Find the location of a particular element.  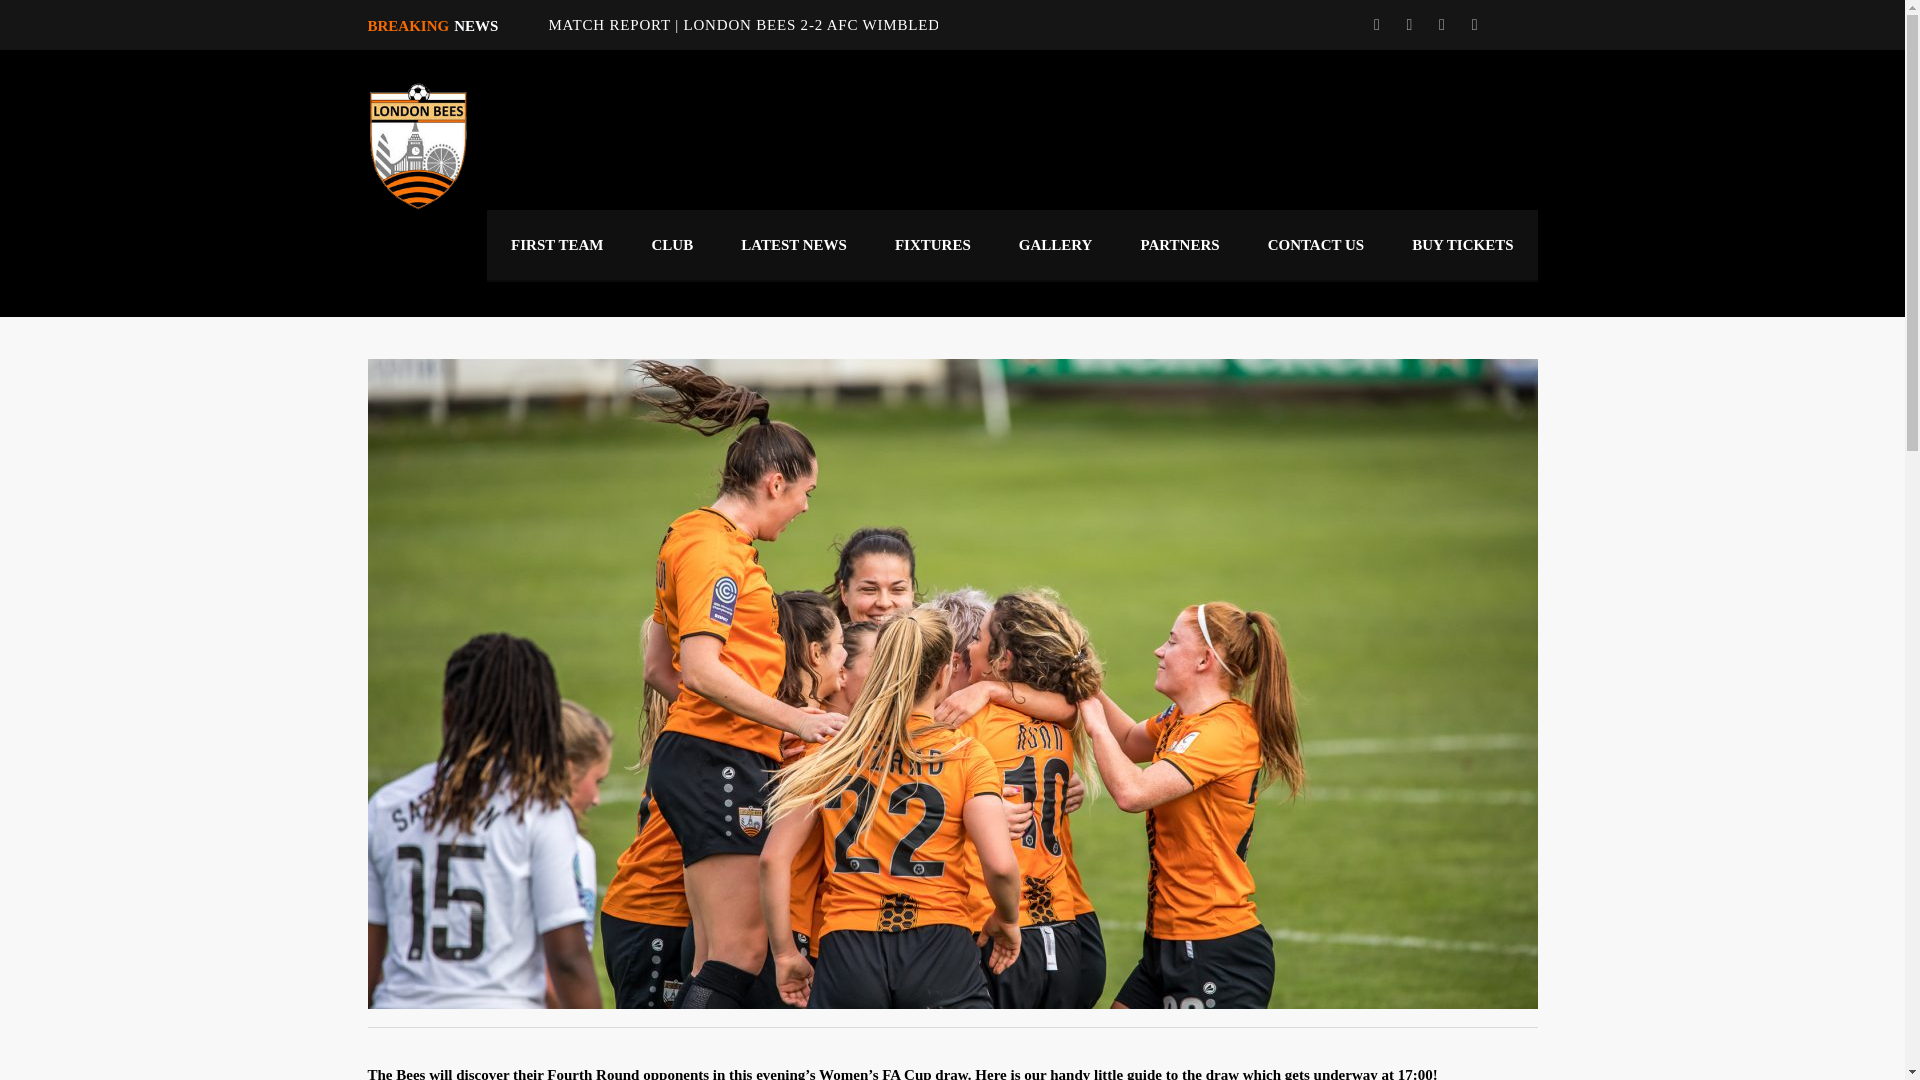

LATEST NEWS is located at coordinates (794, 244).